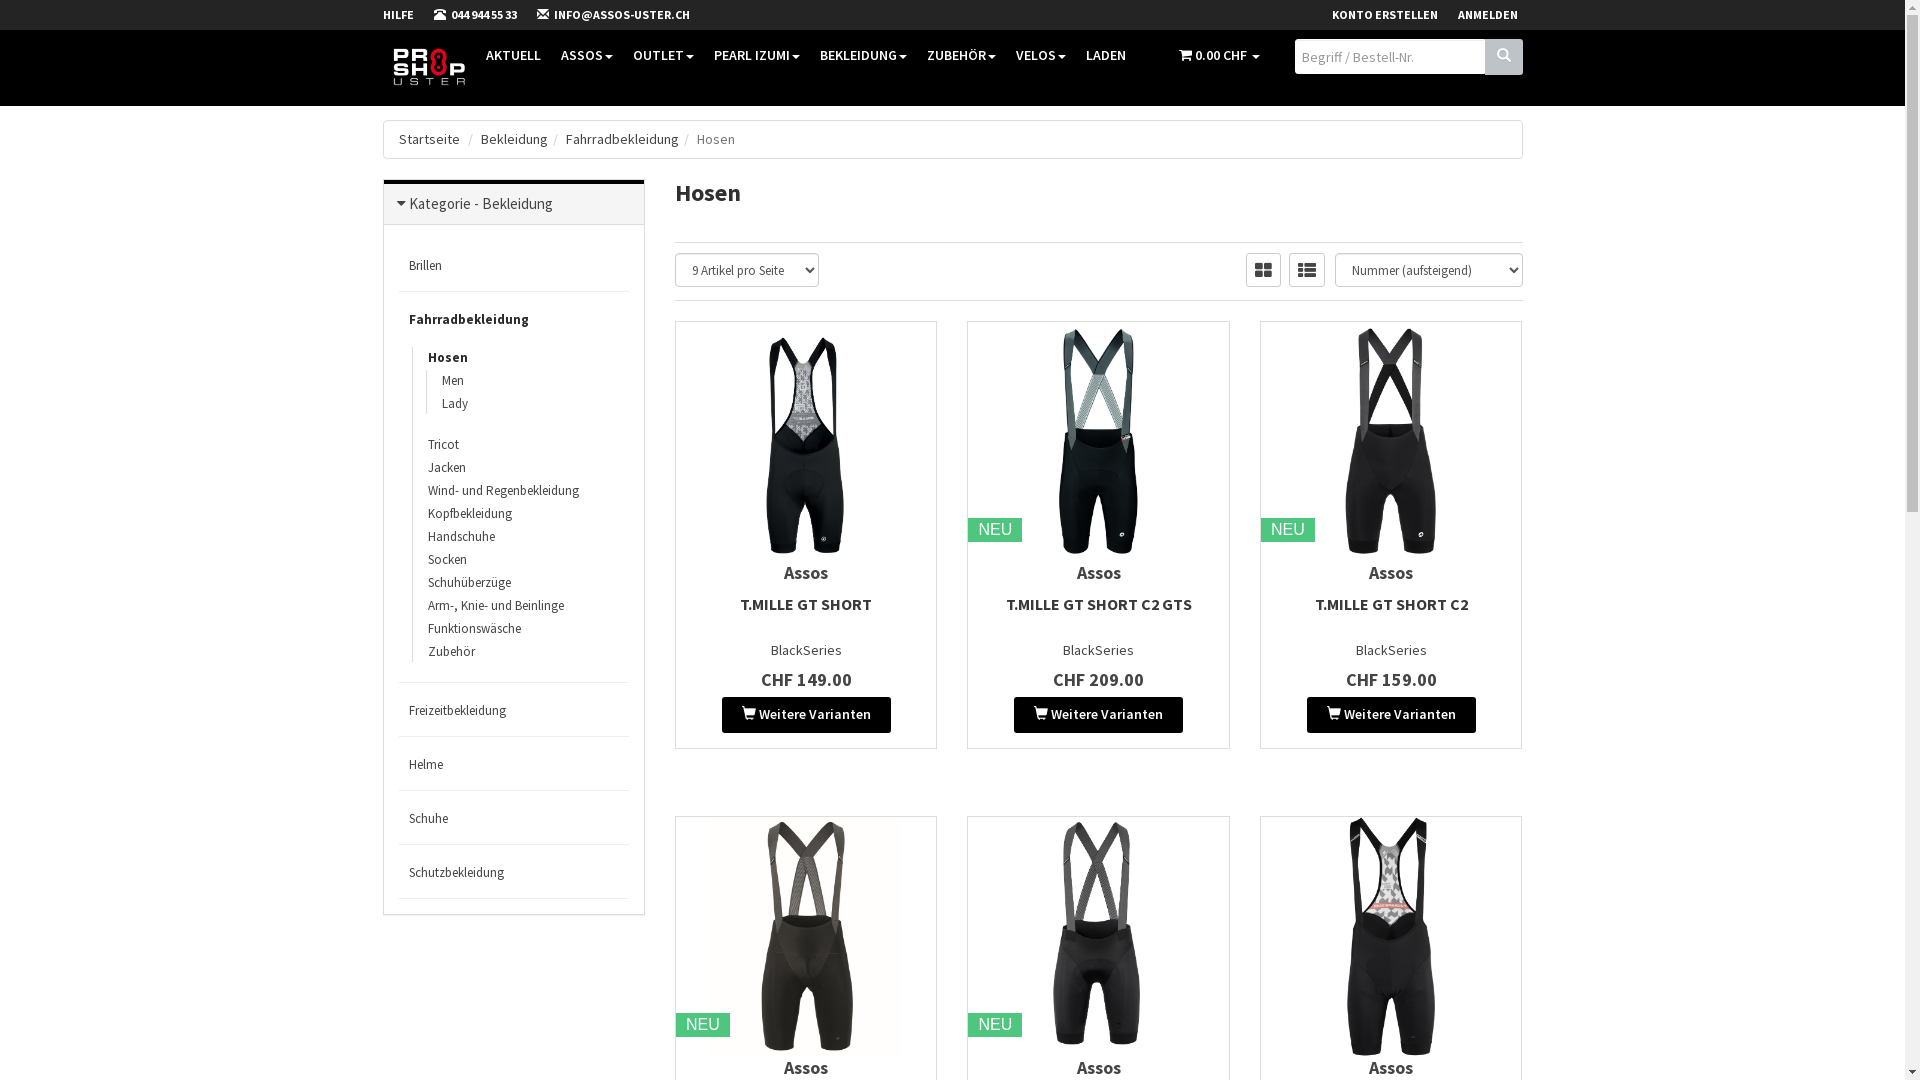 The width and height of the screenshot is (1920, 1080). Describe the element at coordinates (447, 358) in the screenshot. I see `Hosen` at that location.